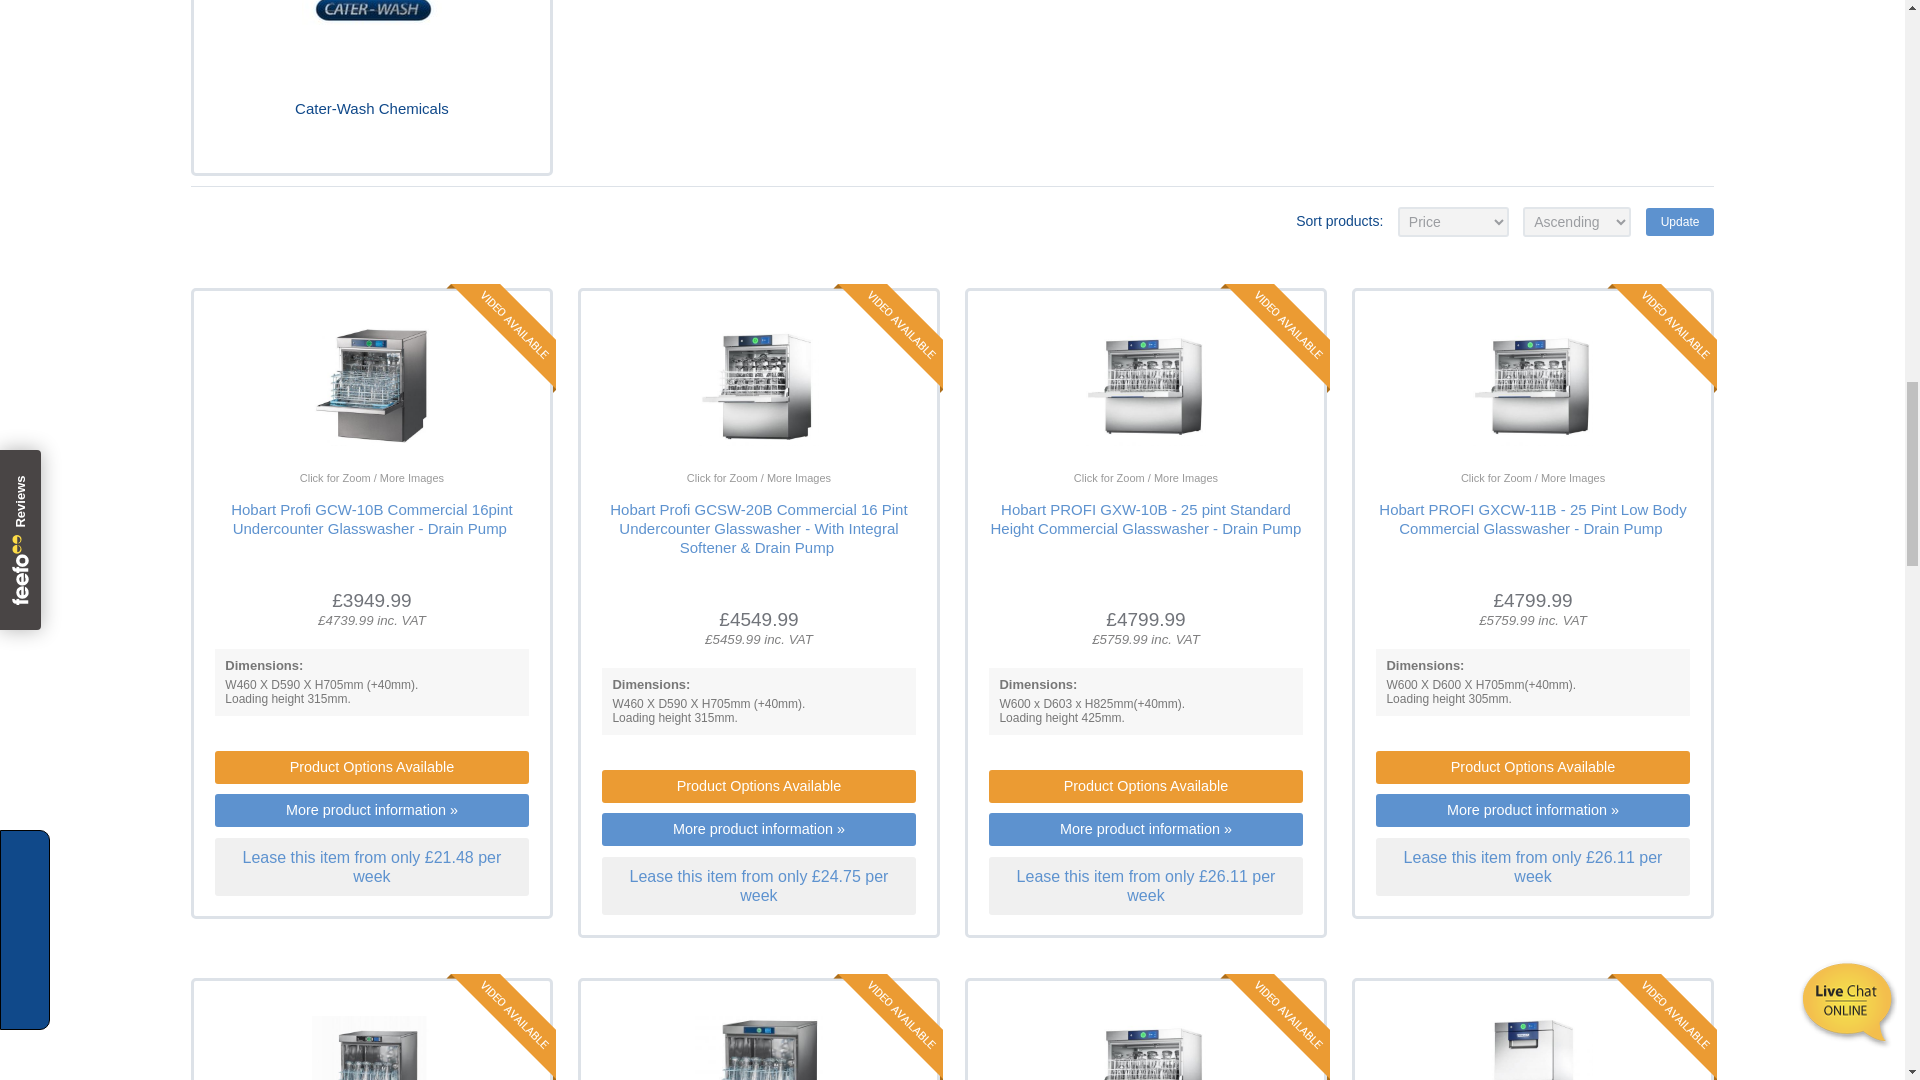 The width and height of the screenshot is (1920, 1080). I want to click on Click for more product information, so click(330, 1040).